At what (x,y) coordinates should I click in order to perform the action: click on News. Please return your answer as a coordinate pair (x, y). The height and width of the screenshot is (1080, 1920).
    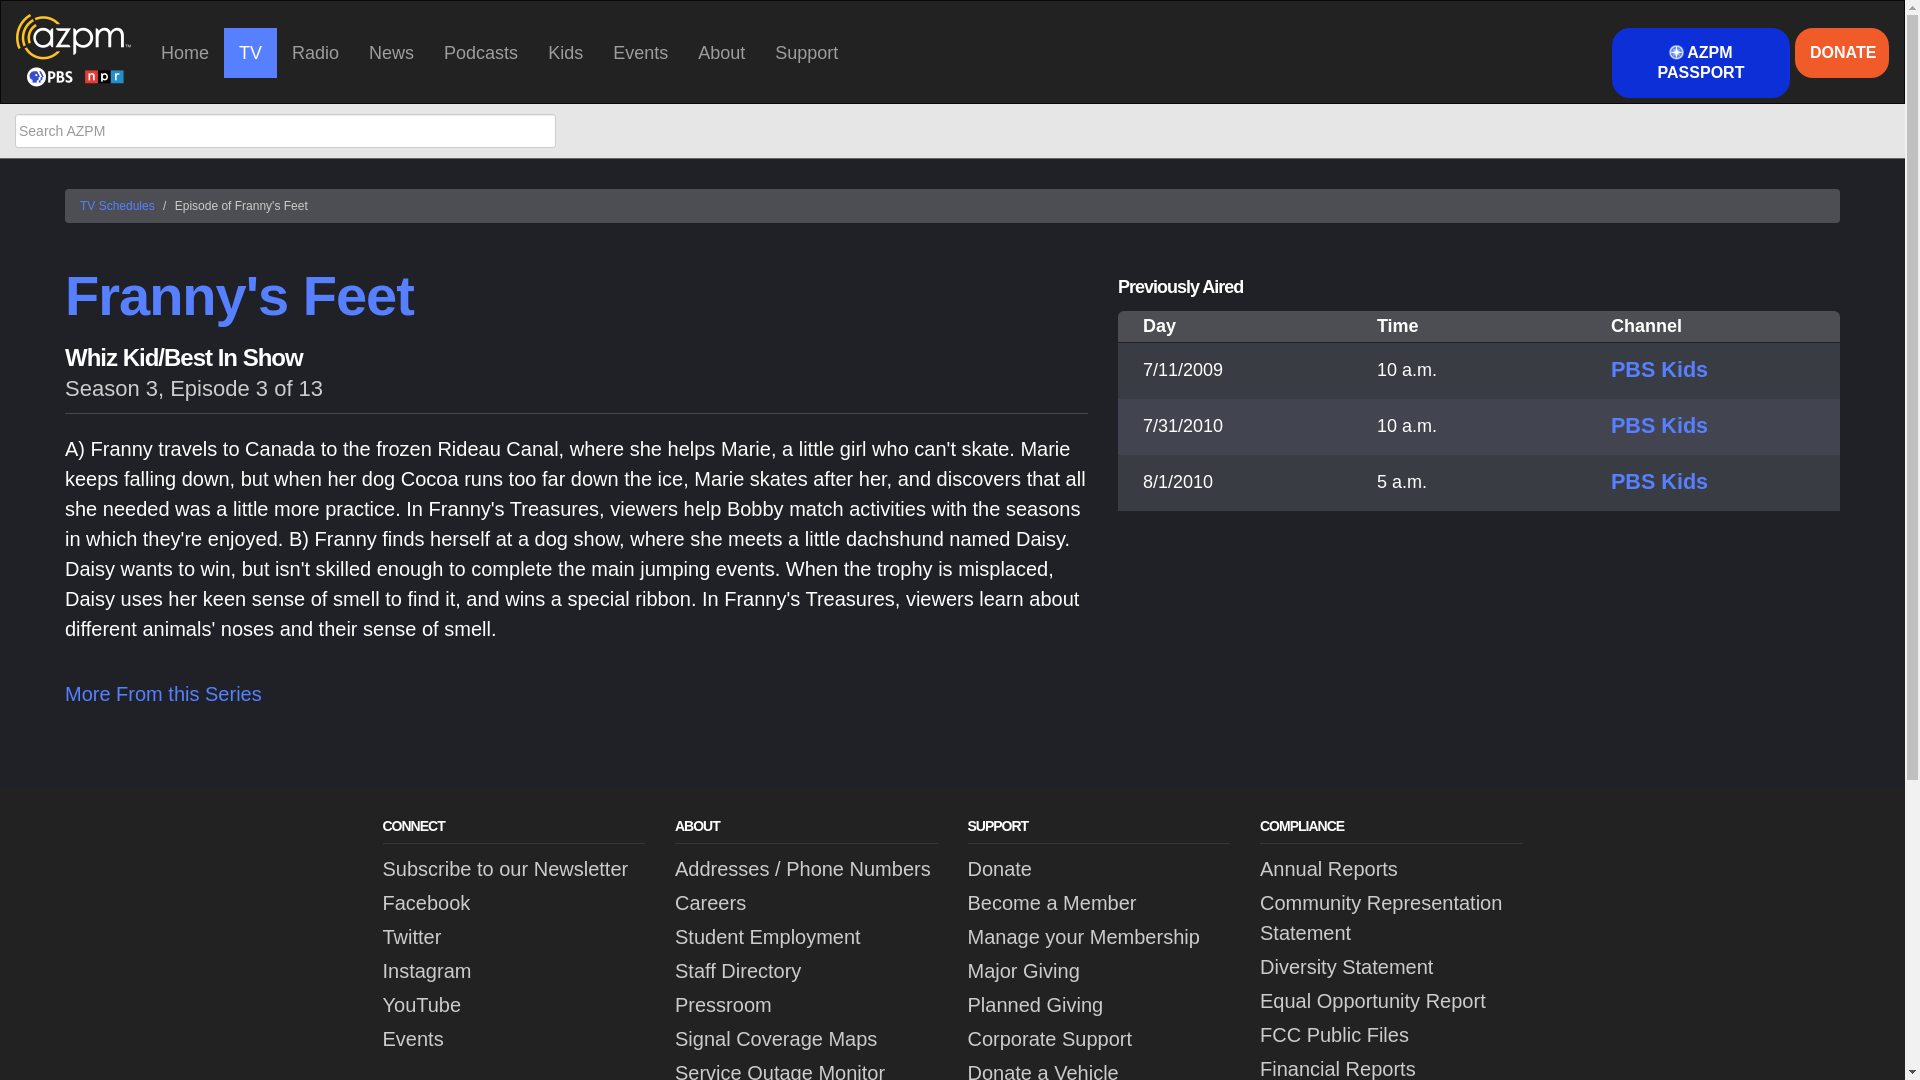
    Looking at the image, I should click on (390, 52).